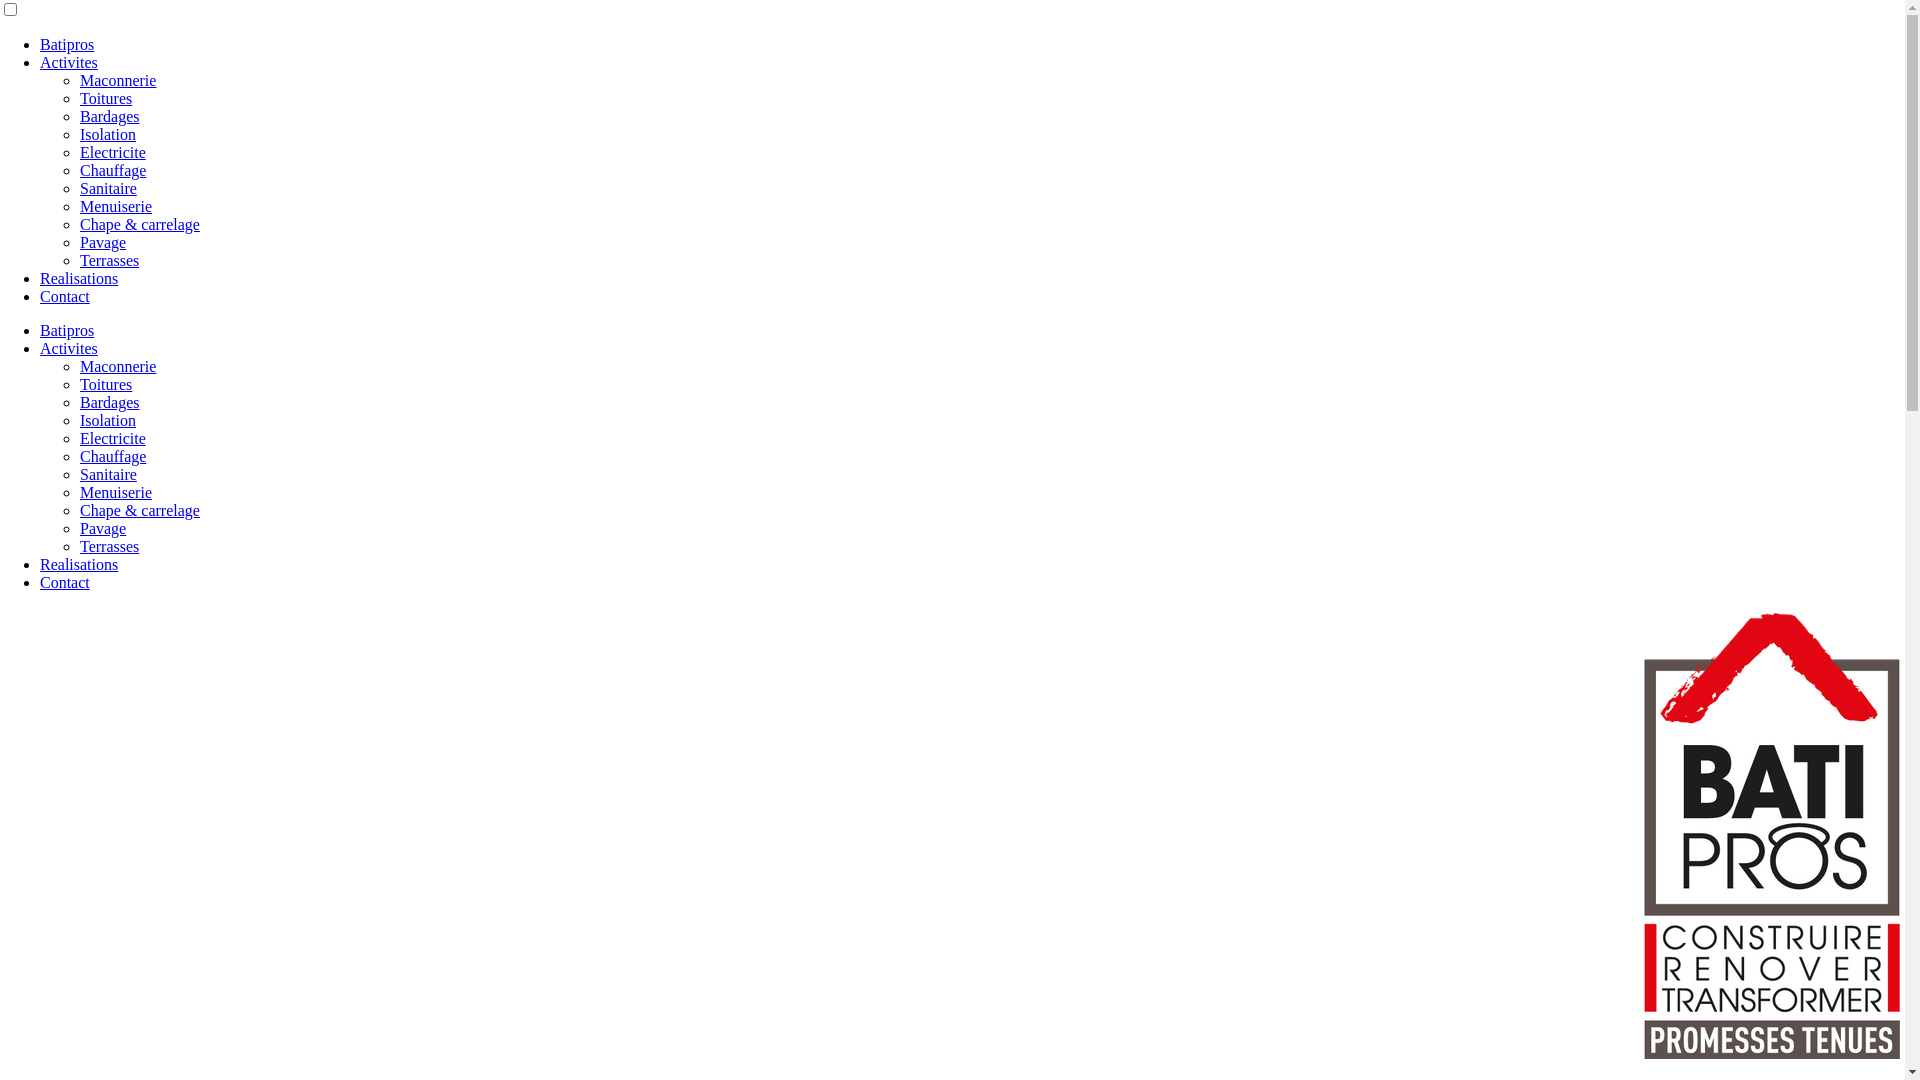 The image size is (1920, 1080). Describe the element at coordinates (67, 330) in the screenshot. I see `Batipros` at that location.